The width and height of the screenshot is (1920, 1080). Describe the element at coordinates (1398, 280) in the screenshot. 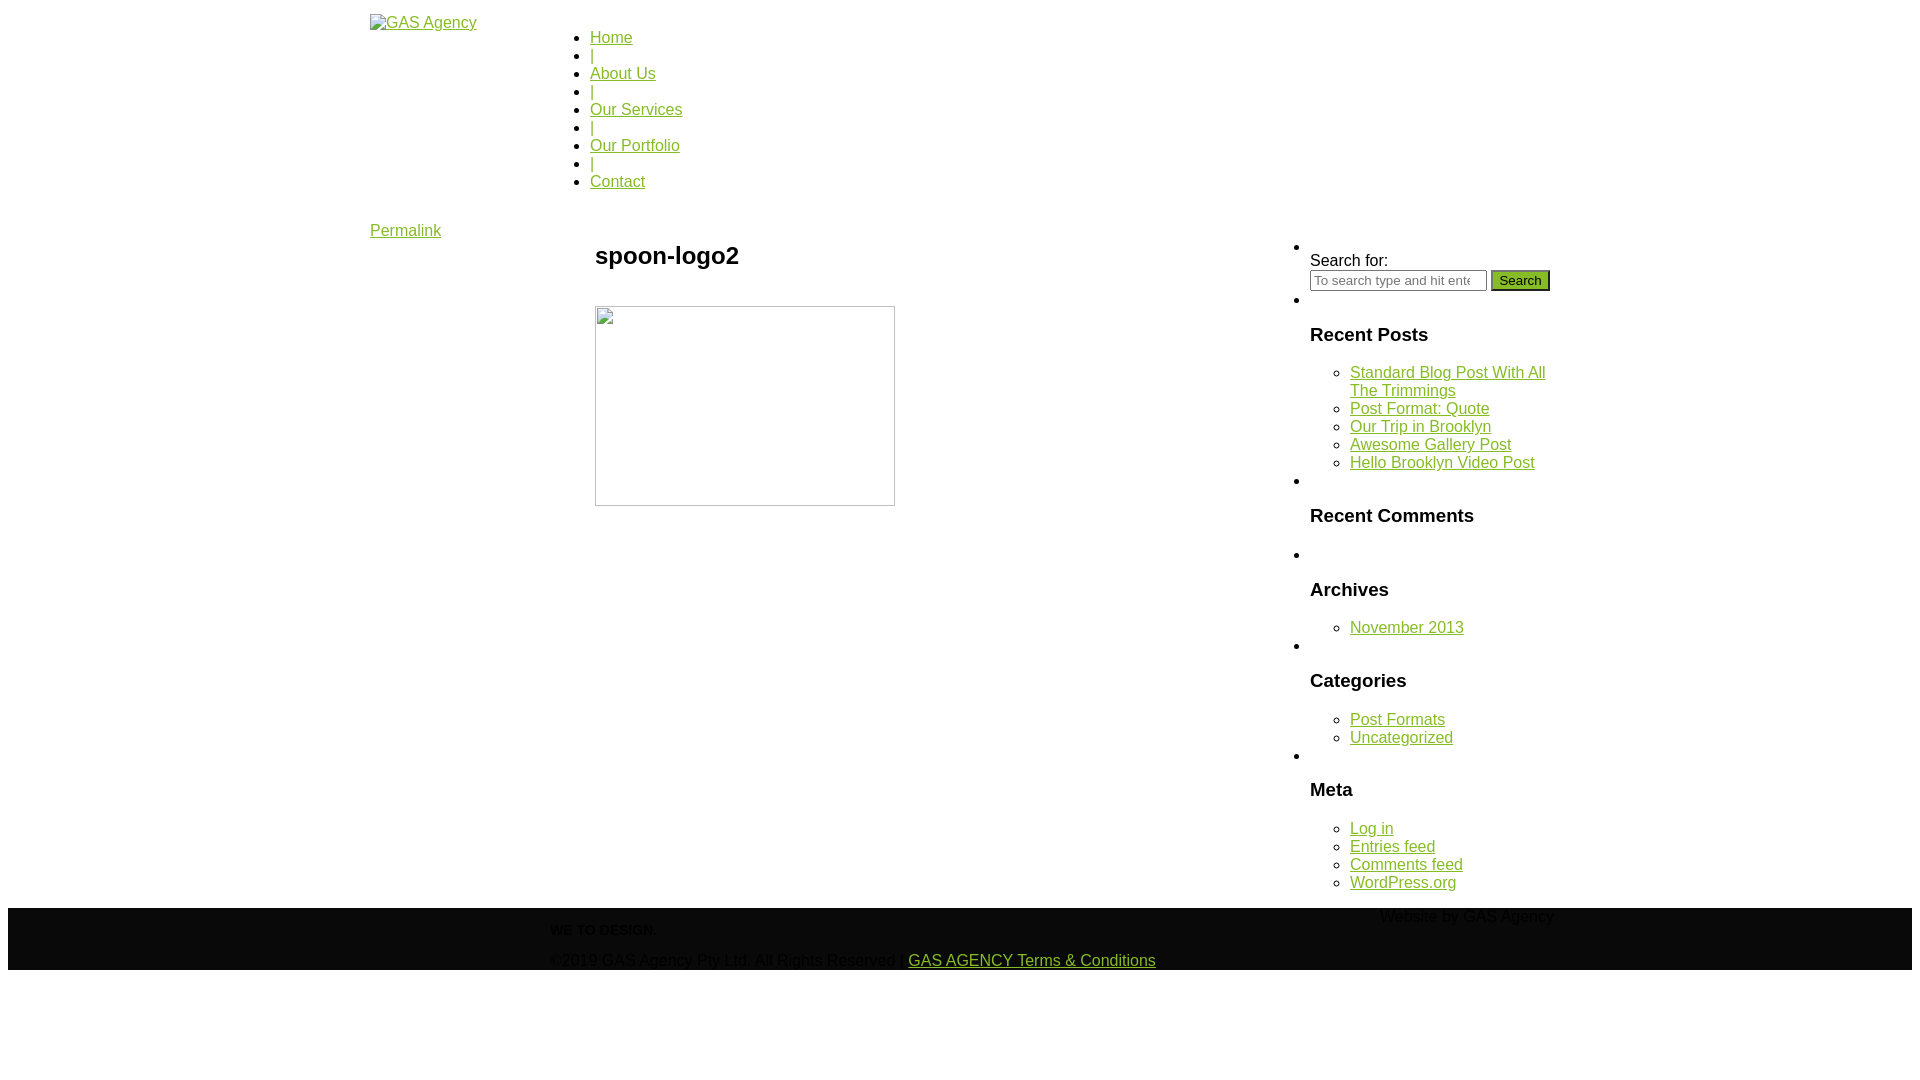

I see `Search for:` at that location.